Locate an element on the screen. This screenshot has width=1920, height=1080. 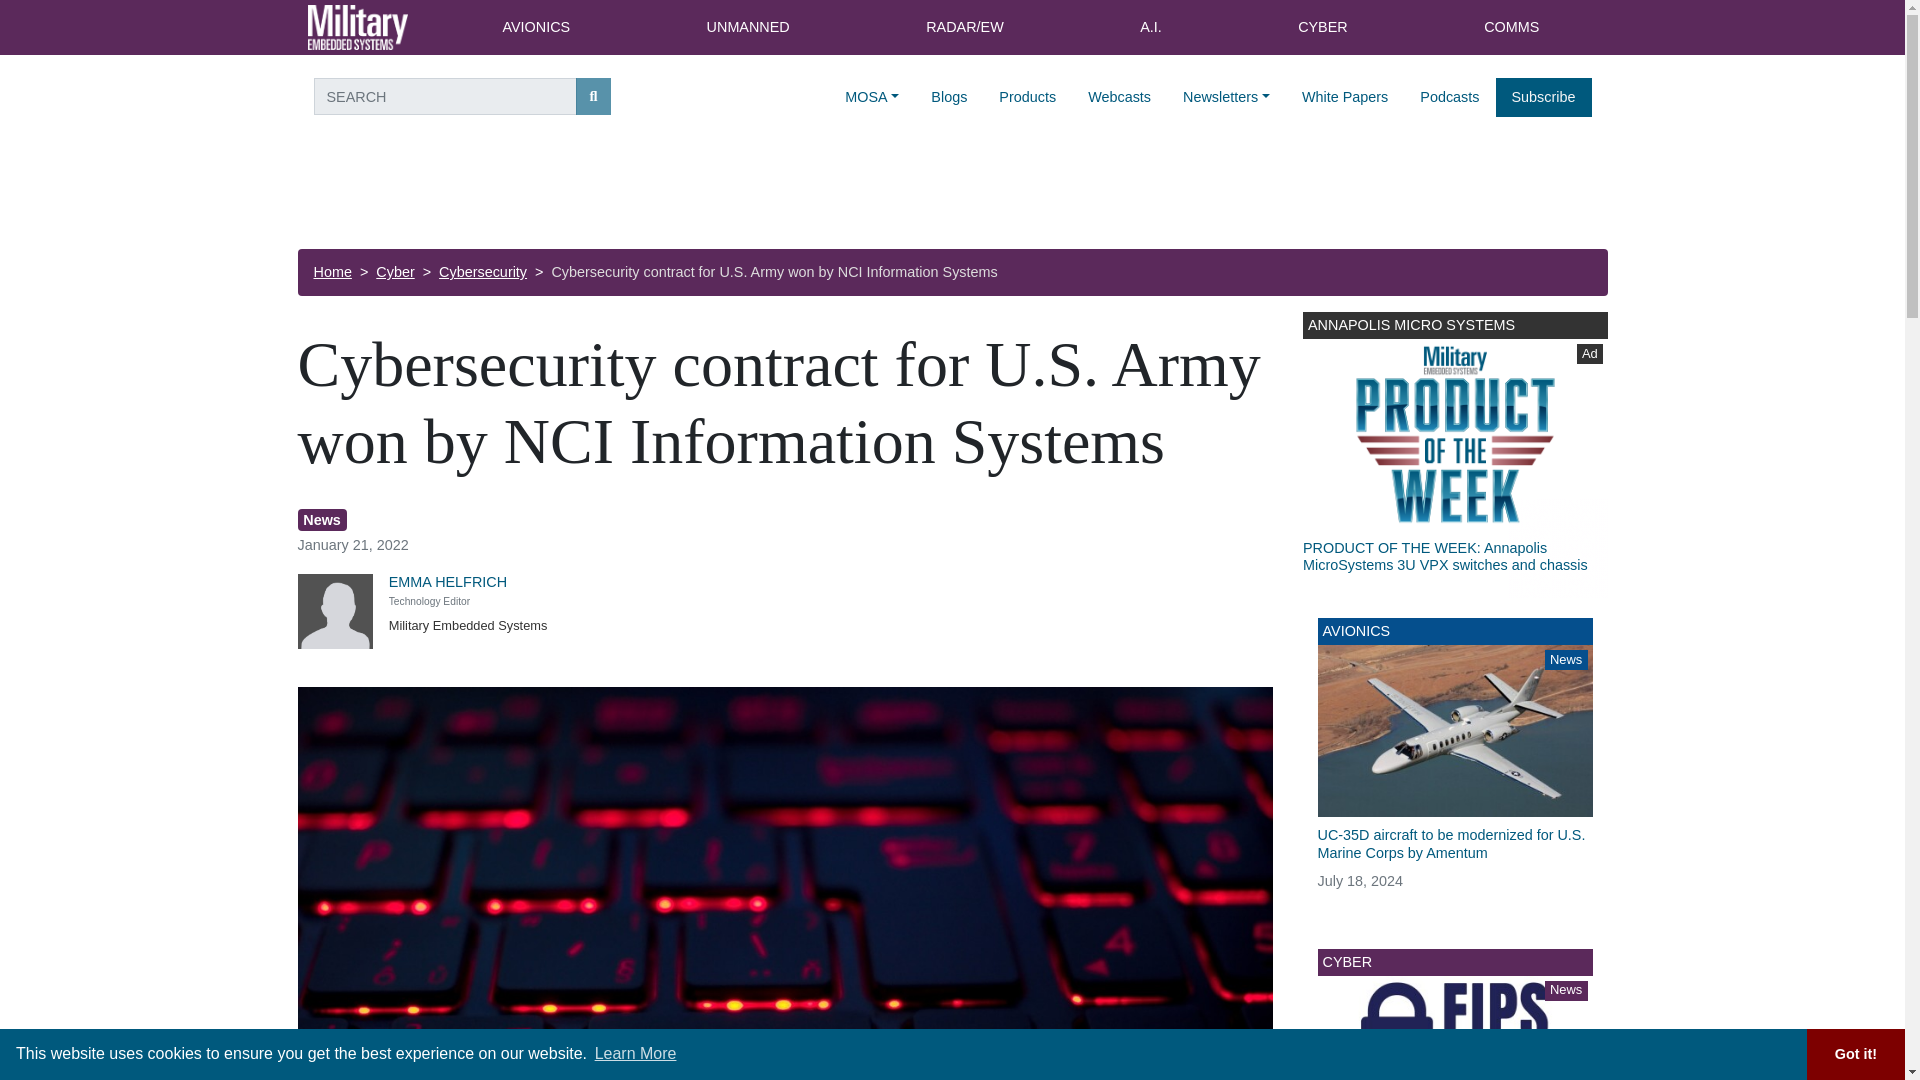
COMMS is located at coordinates (1512, 28).